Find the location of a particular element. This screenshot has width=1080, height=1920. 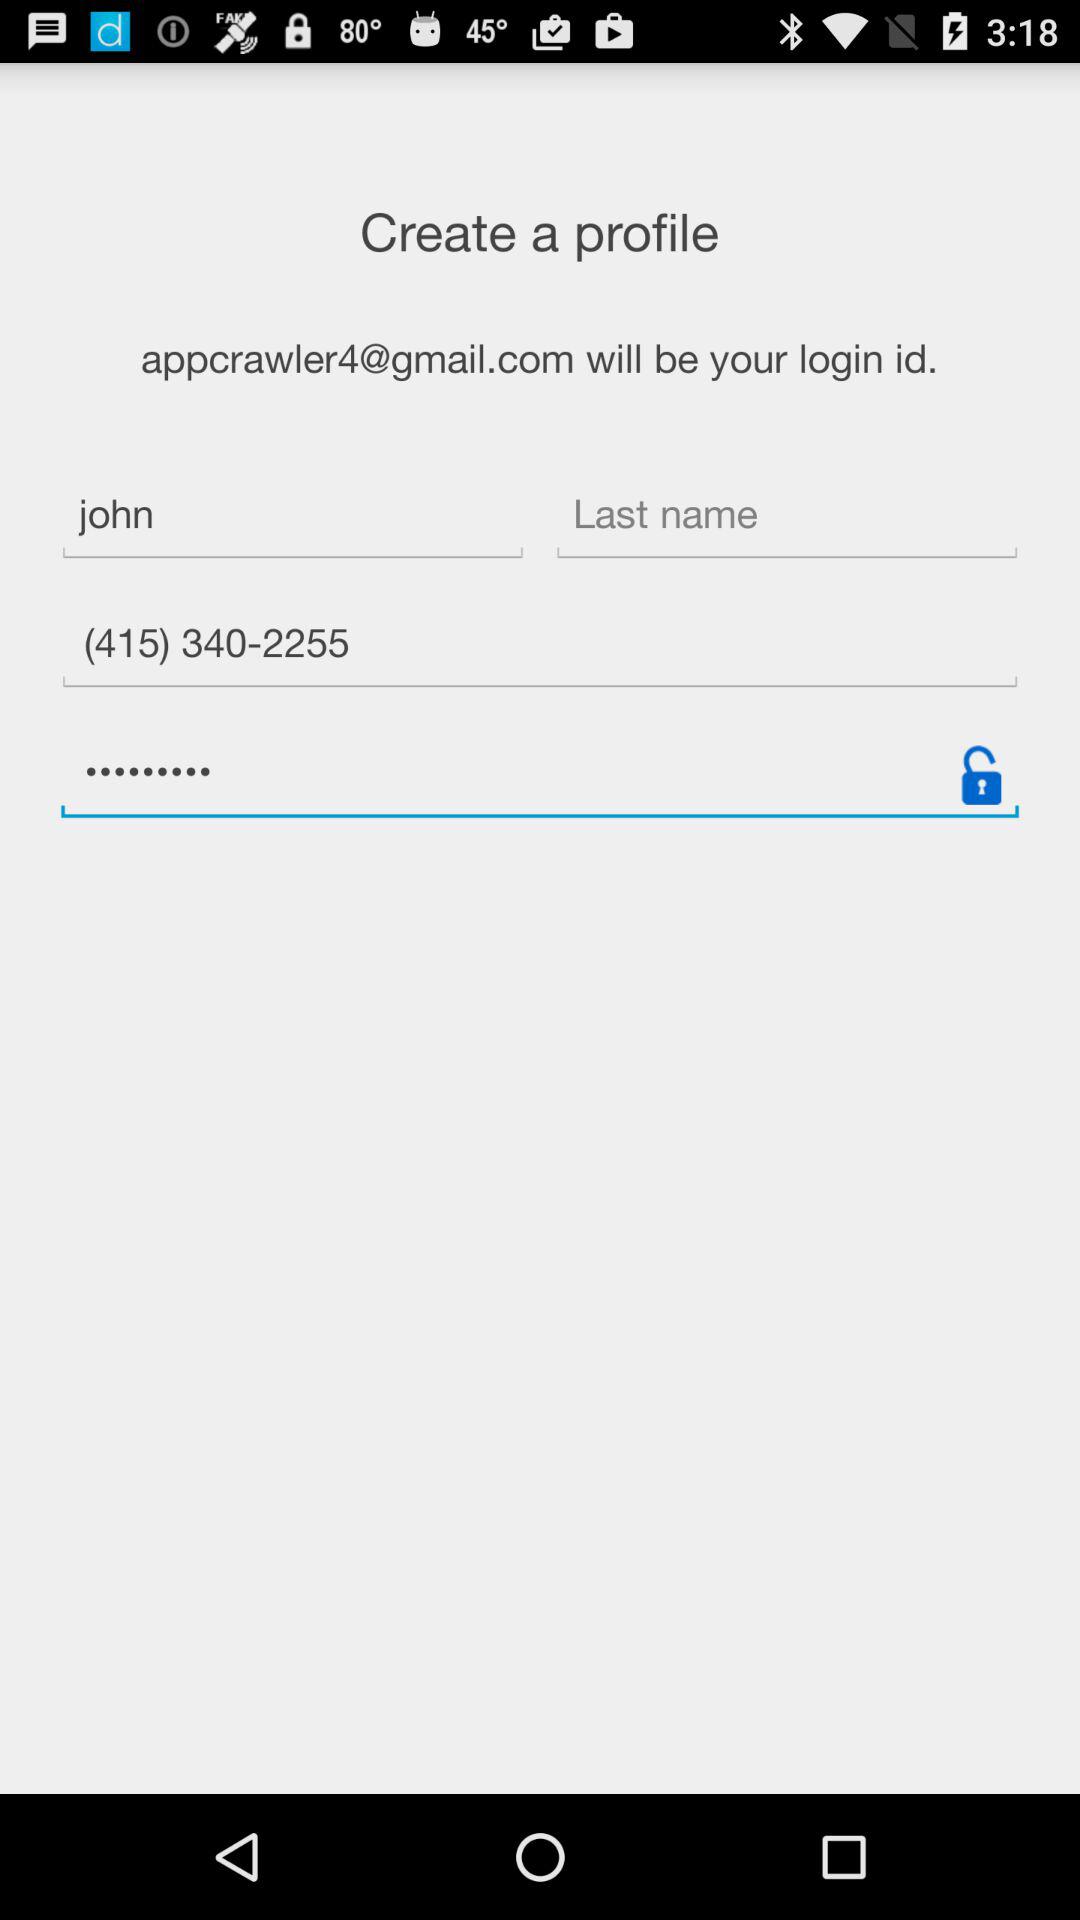

turn off the icon on the right is located at coordinates (981, 774).